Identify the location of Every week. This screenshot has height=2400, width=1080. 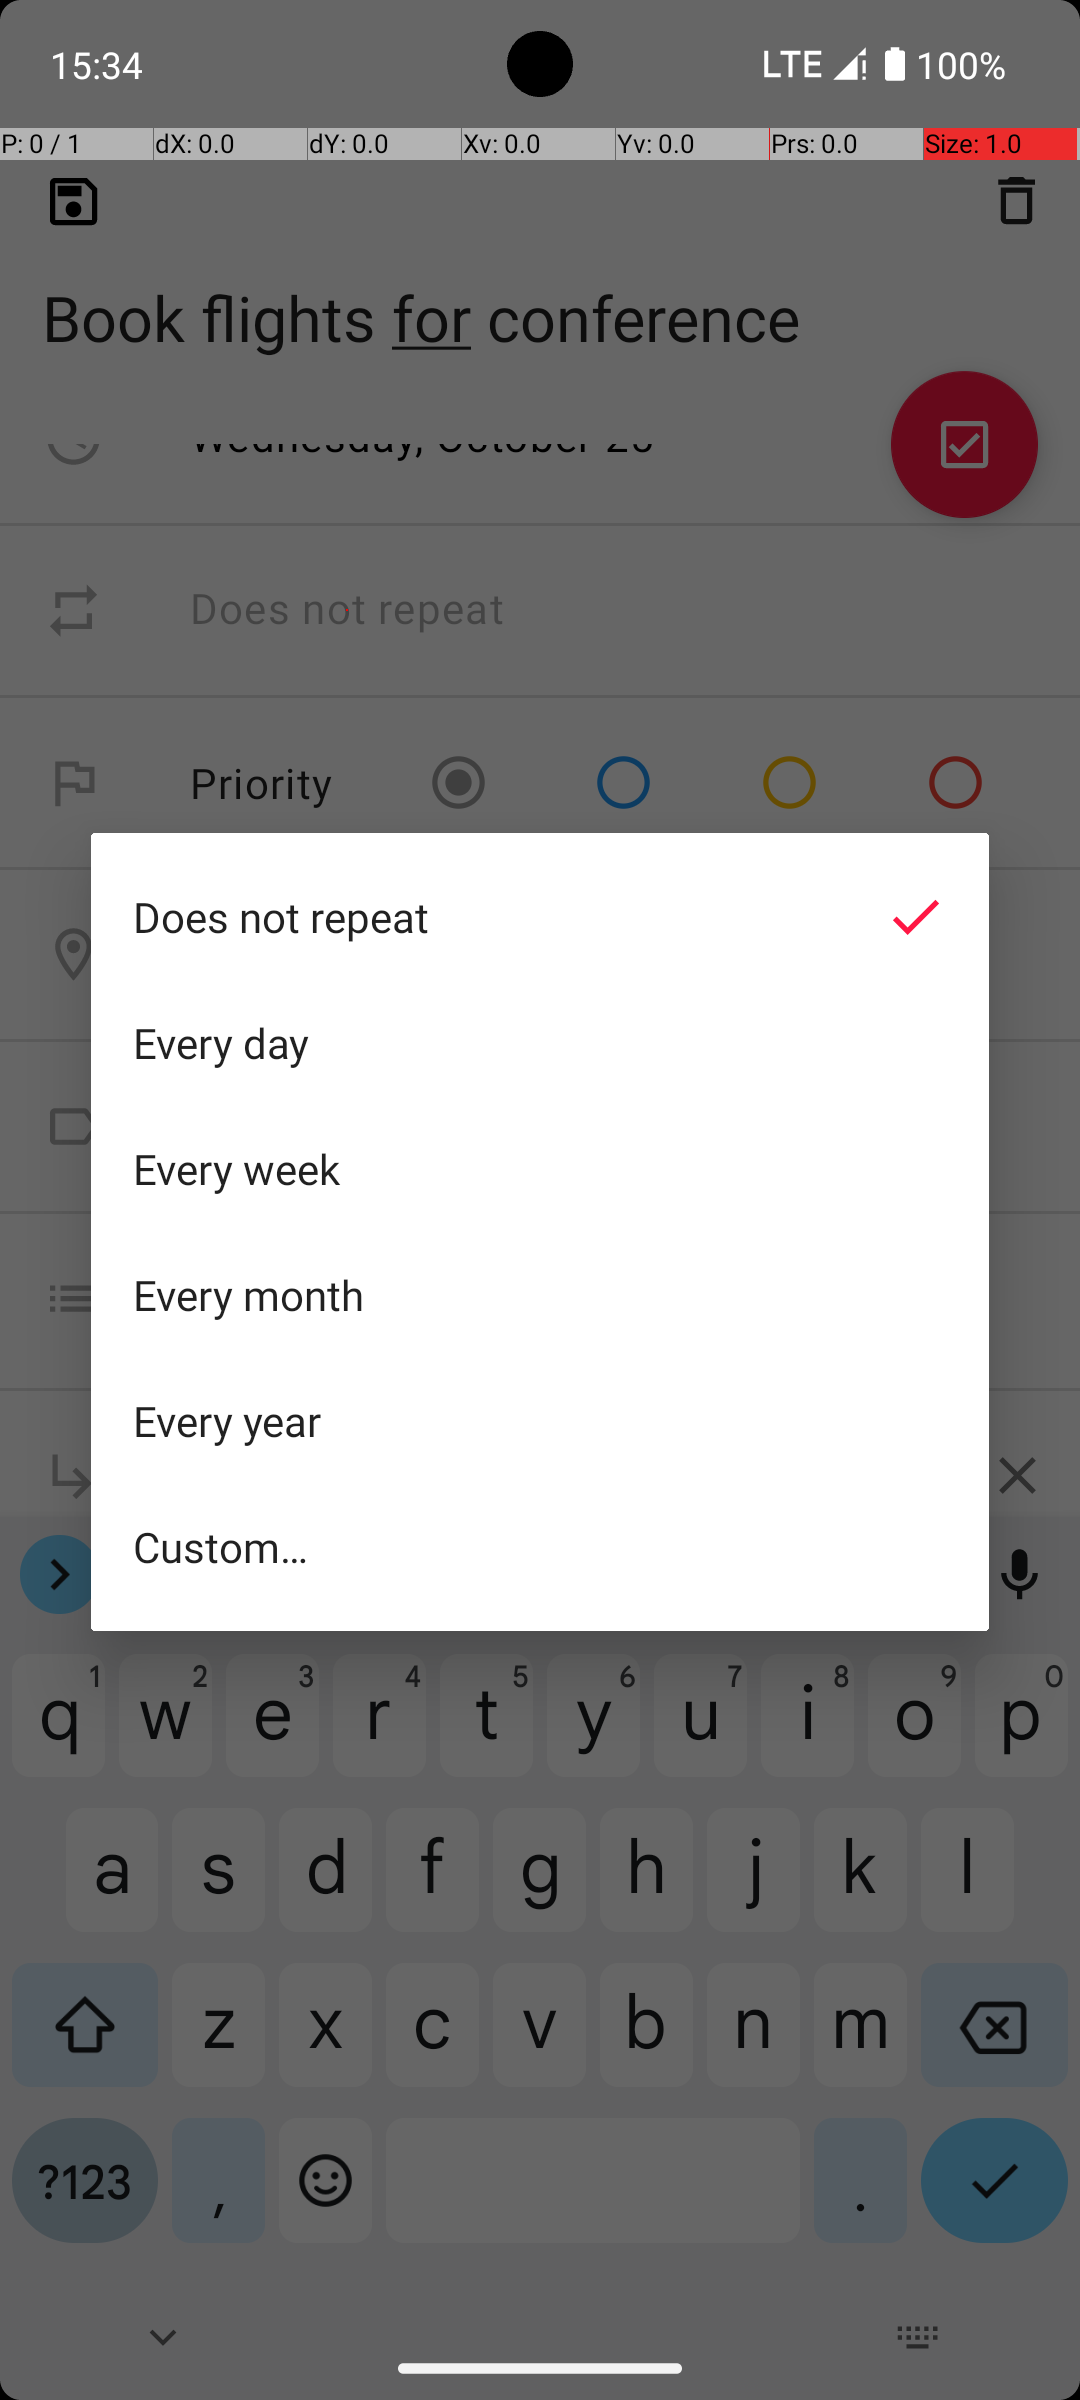
(540, 1169).